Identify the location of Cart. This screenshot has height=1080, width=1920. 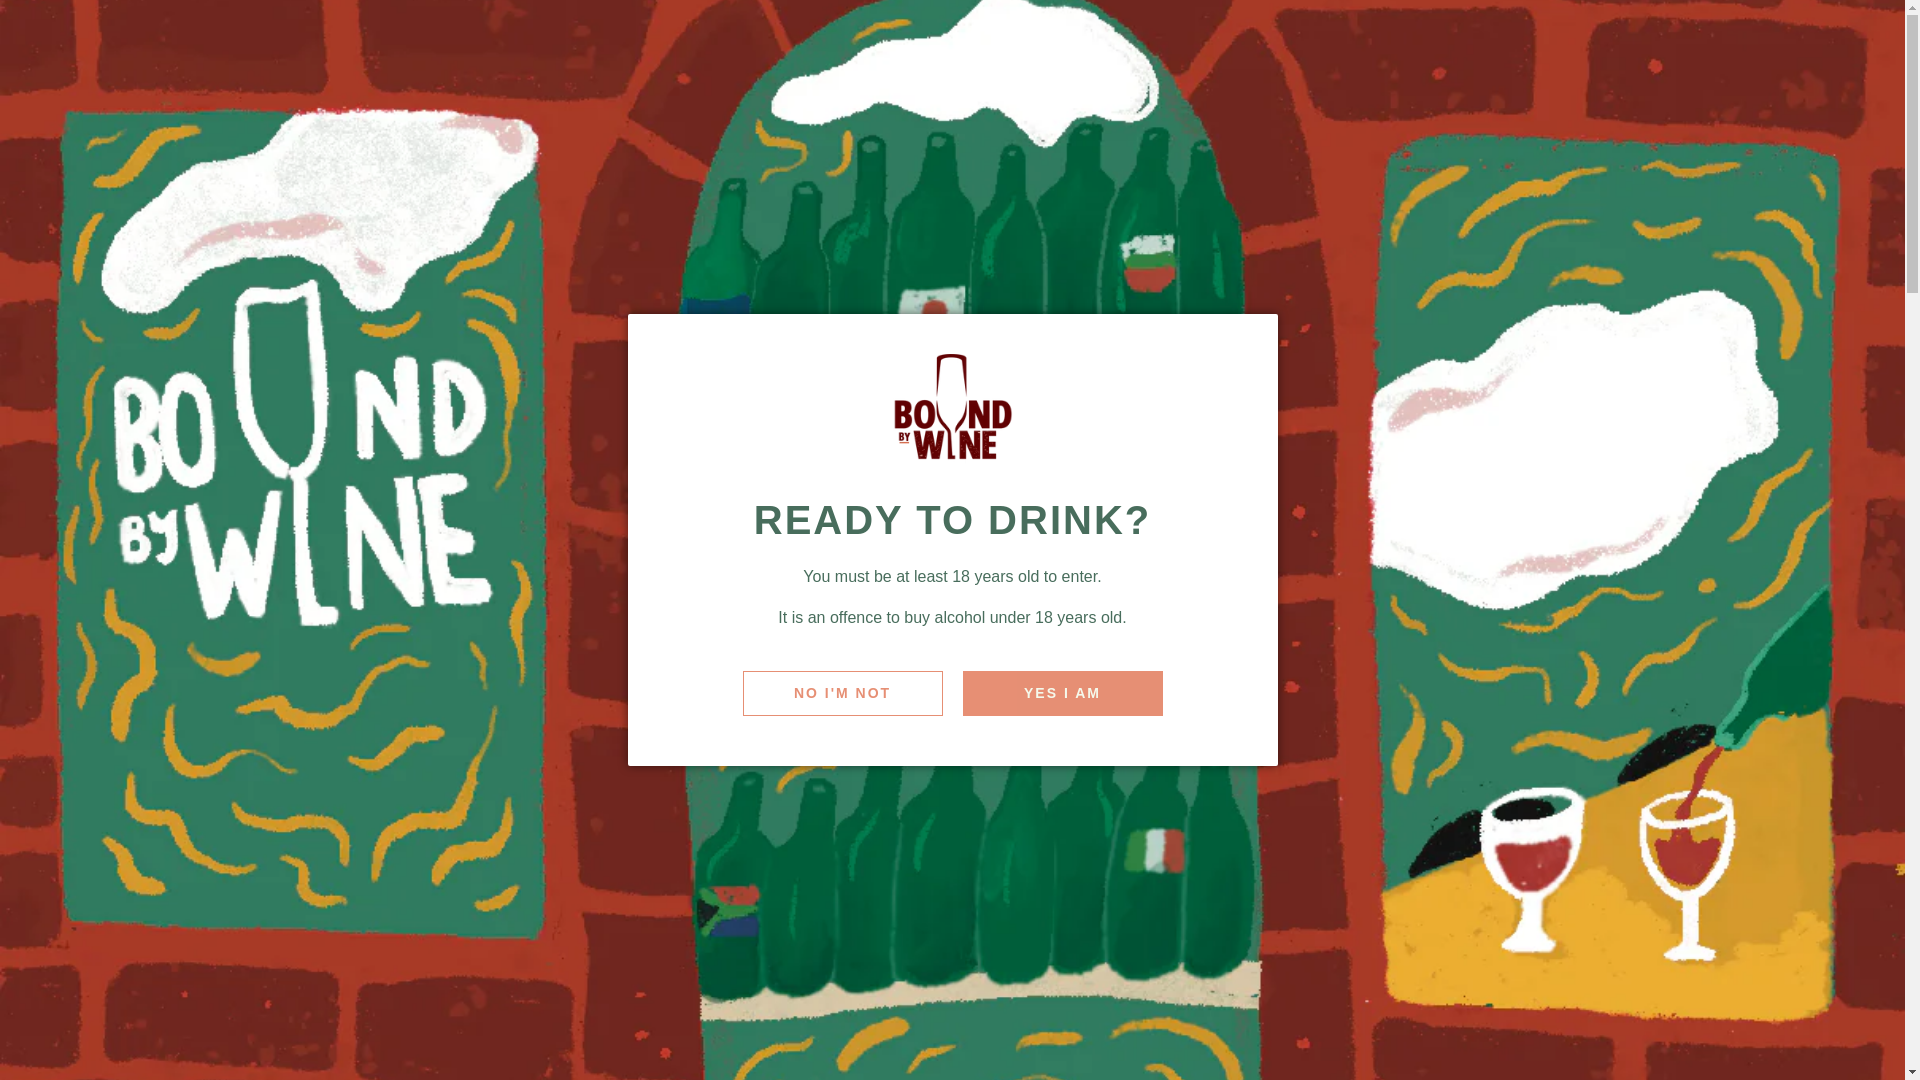
(1803, 122).